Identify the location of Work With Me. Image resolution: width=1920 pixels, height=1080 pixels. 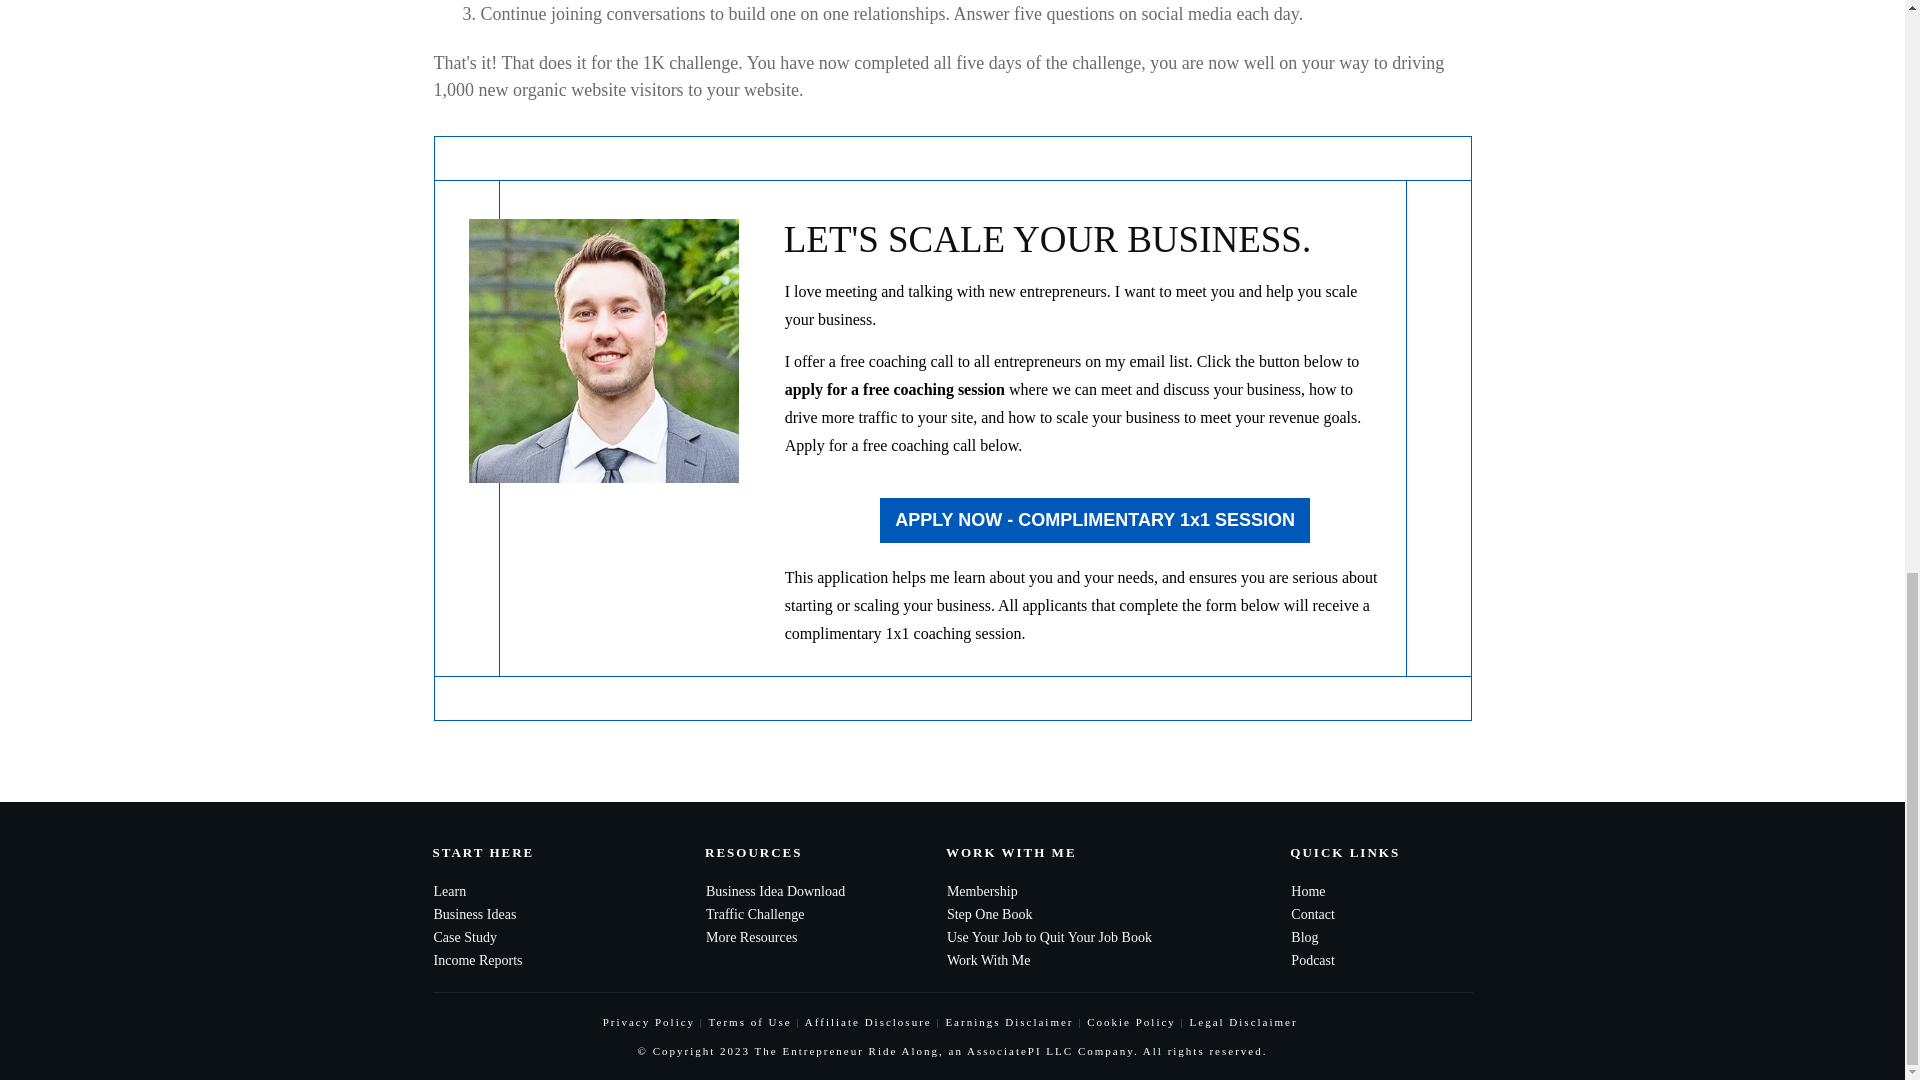
(988, 960).